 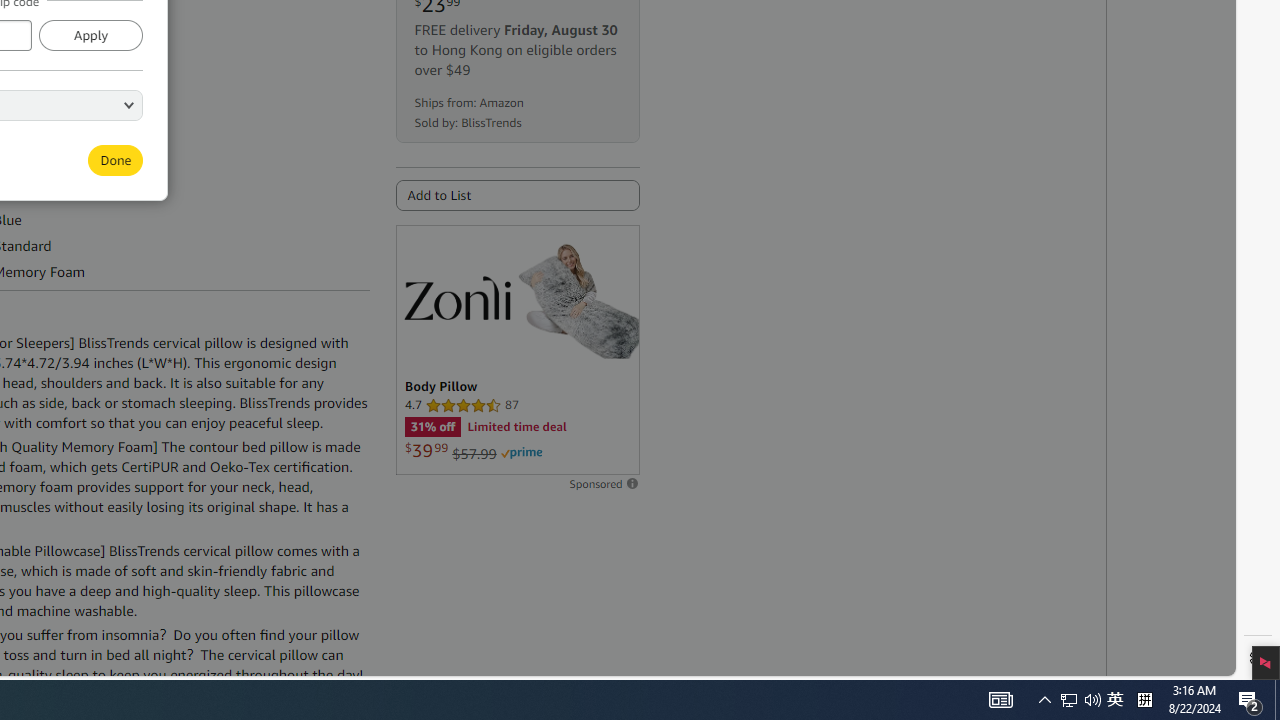 I want to click on Add to List, so click(x=516, y=195).